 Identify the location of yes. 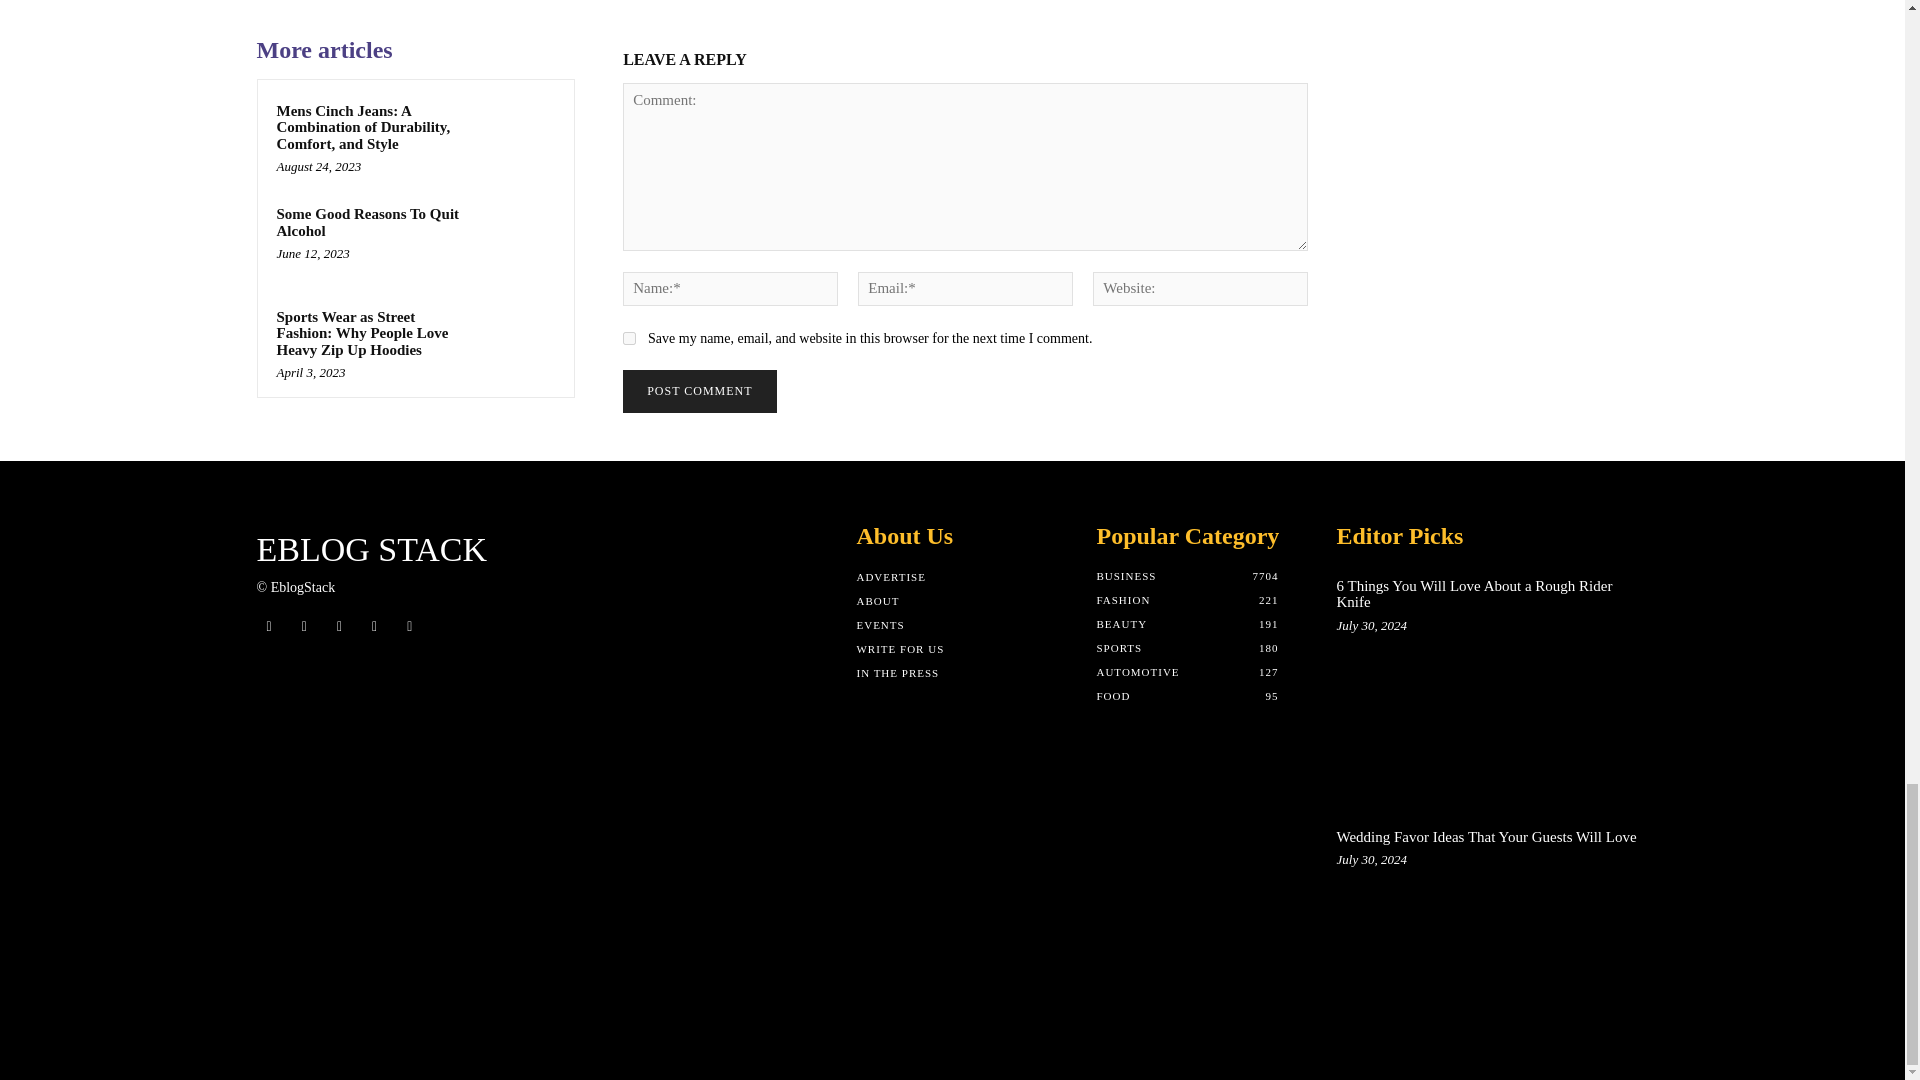
(628, 338).